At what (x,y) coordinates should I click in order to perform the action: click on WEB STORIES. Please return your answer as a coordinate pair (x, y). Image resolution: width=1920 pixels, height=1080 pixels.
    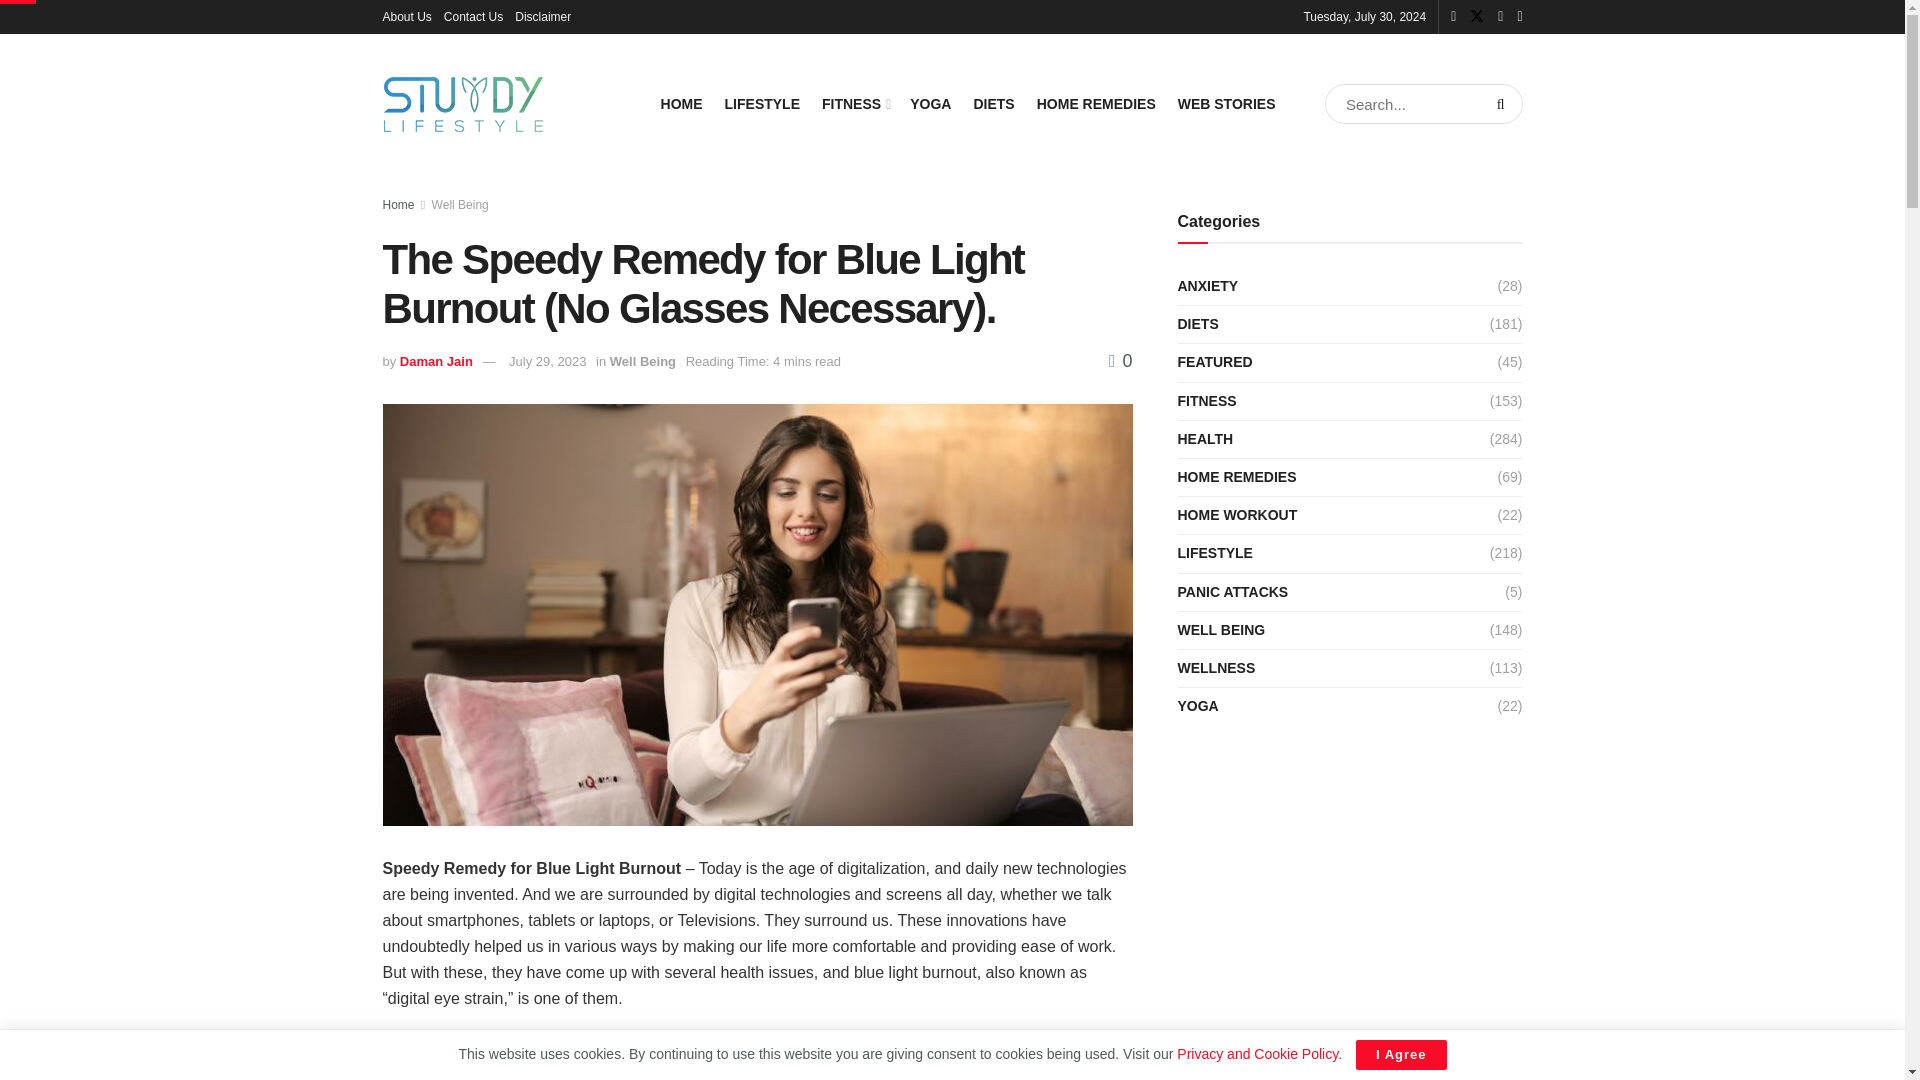
    Looking at the image, I should click on (1227, 103).